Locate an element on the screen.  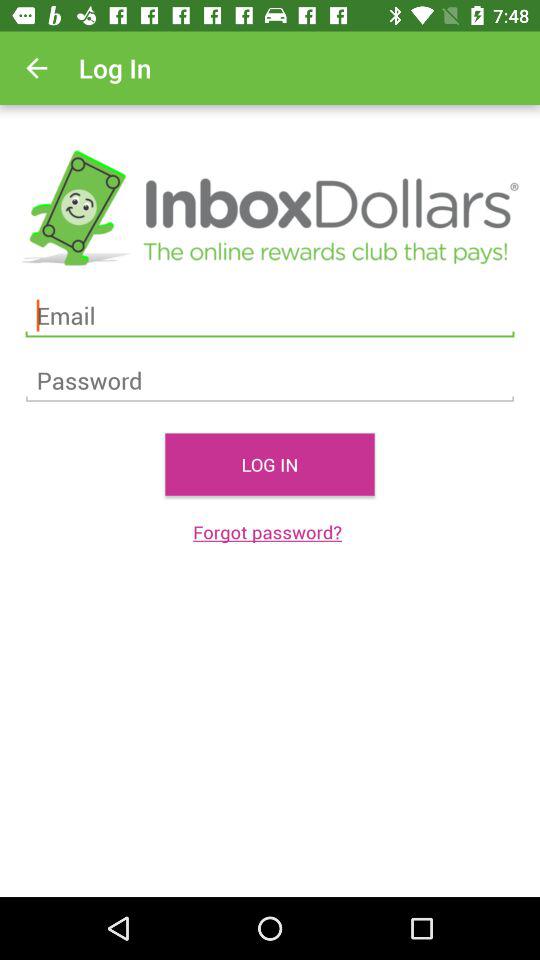
fill in the email space provided is located at coordinates (270, 316).